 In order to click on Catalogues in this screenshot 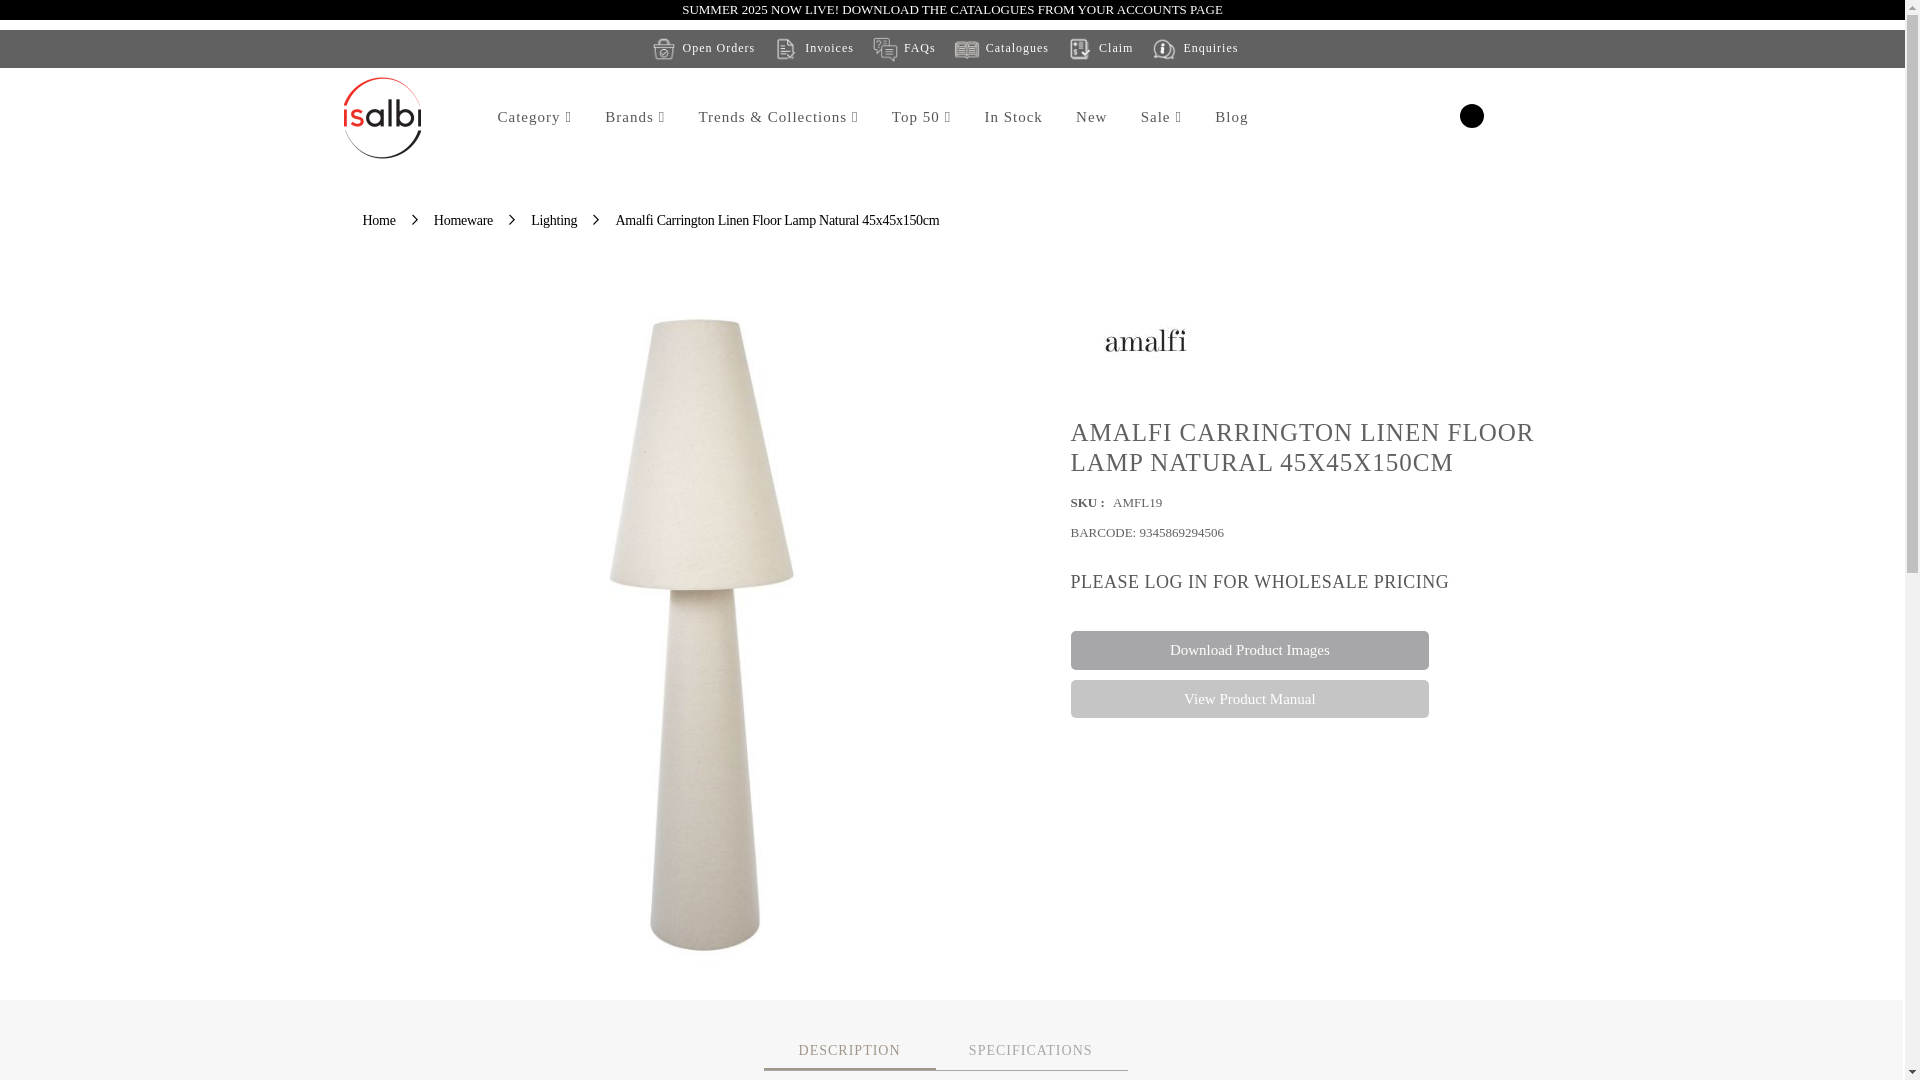, I will do `click(1000, 47)`.